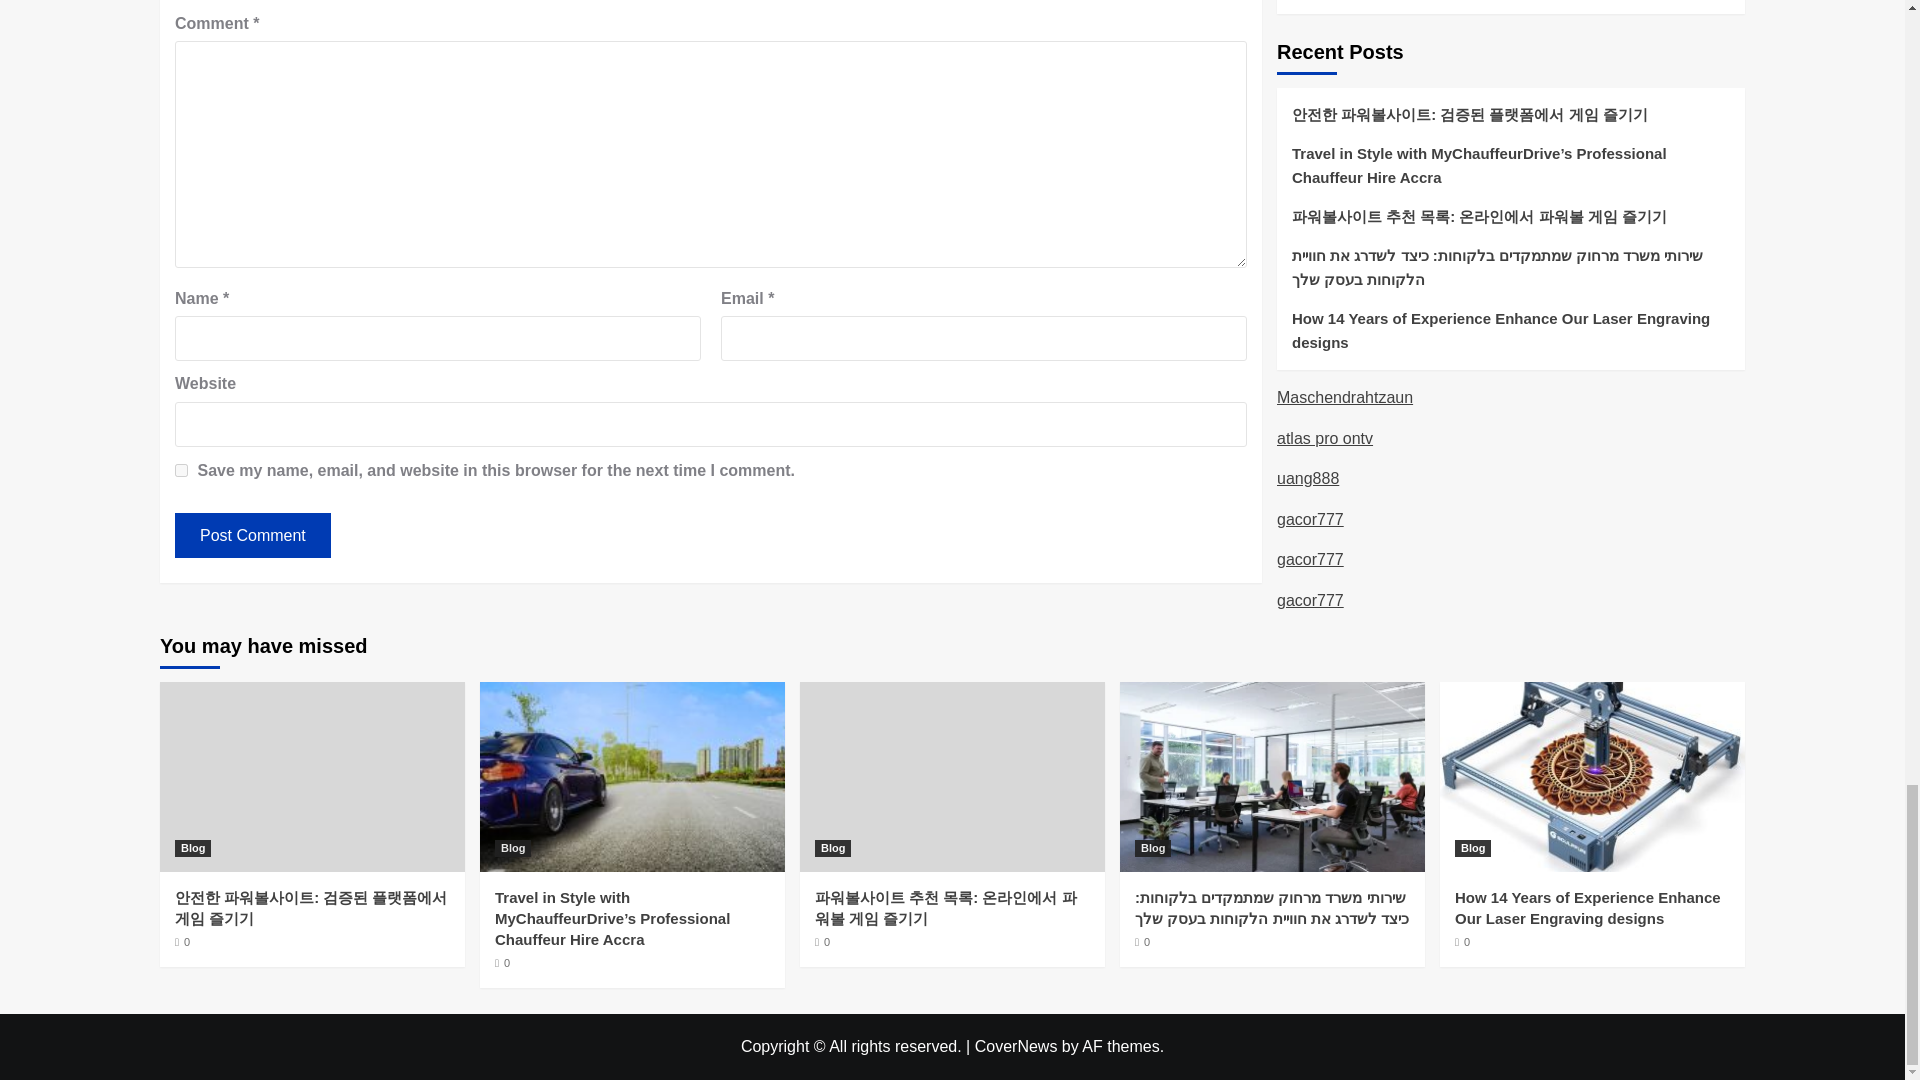 The width and height of the screenshot is (1920, 1080). What do you see at coordinates (181, 470) in the screenshot?
I see `yes` at bounding box center [181, 470].